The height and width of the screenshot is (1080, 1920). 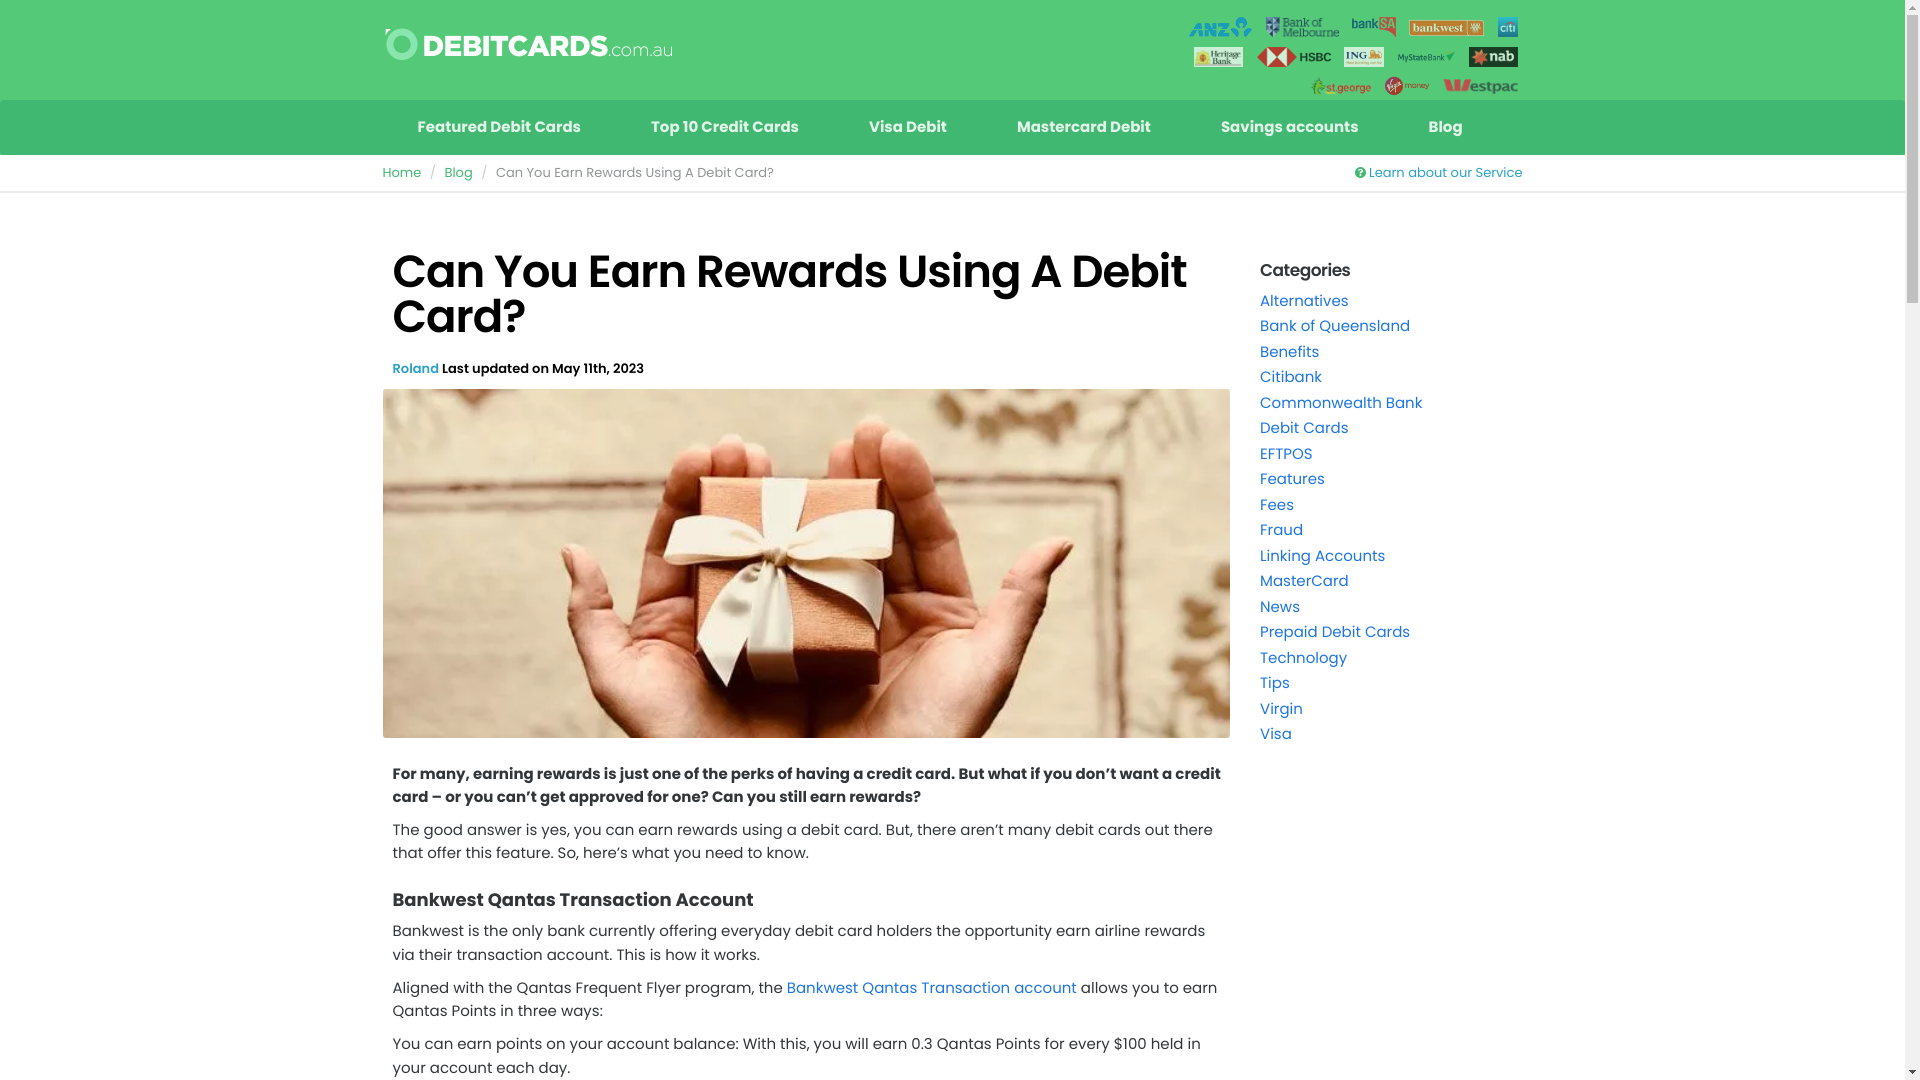 What do you see at coordinates (1291, 378) in the screenshot?
I see `Citibank` at bounding box center [1291, 378].